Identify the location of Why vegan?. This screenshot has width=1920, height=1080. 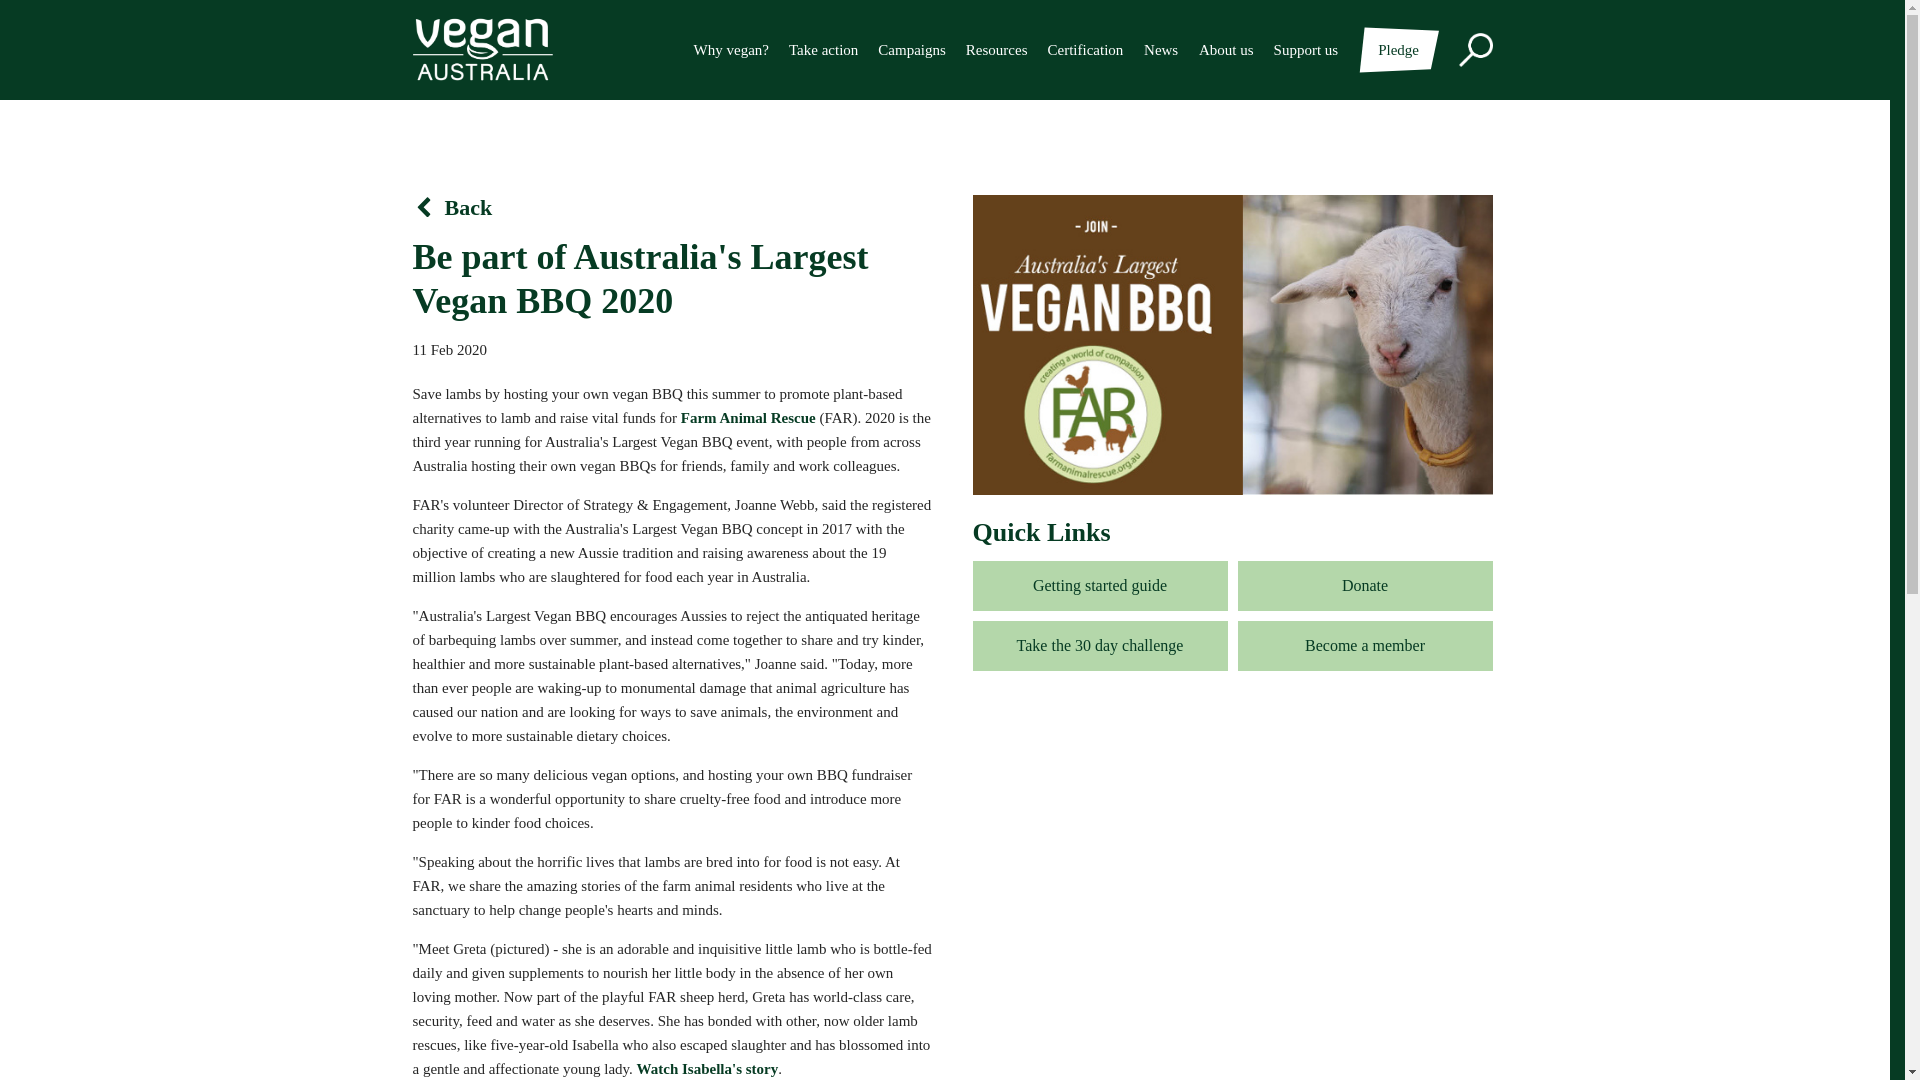
(731, 49).